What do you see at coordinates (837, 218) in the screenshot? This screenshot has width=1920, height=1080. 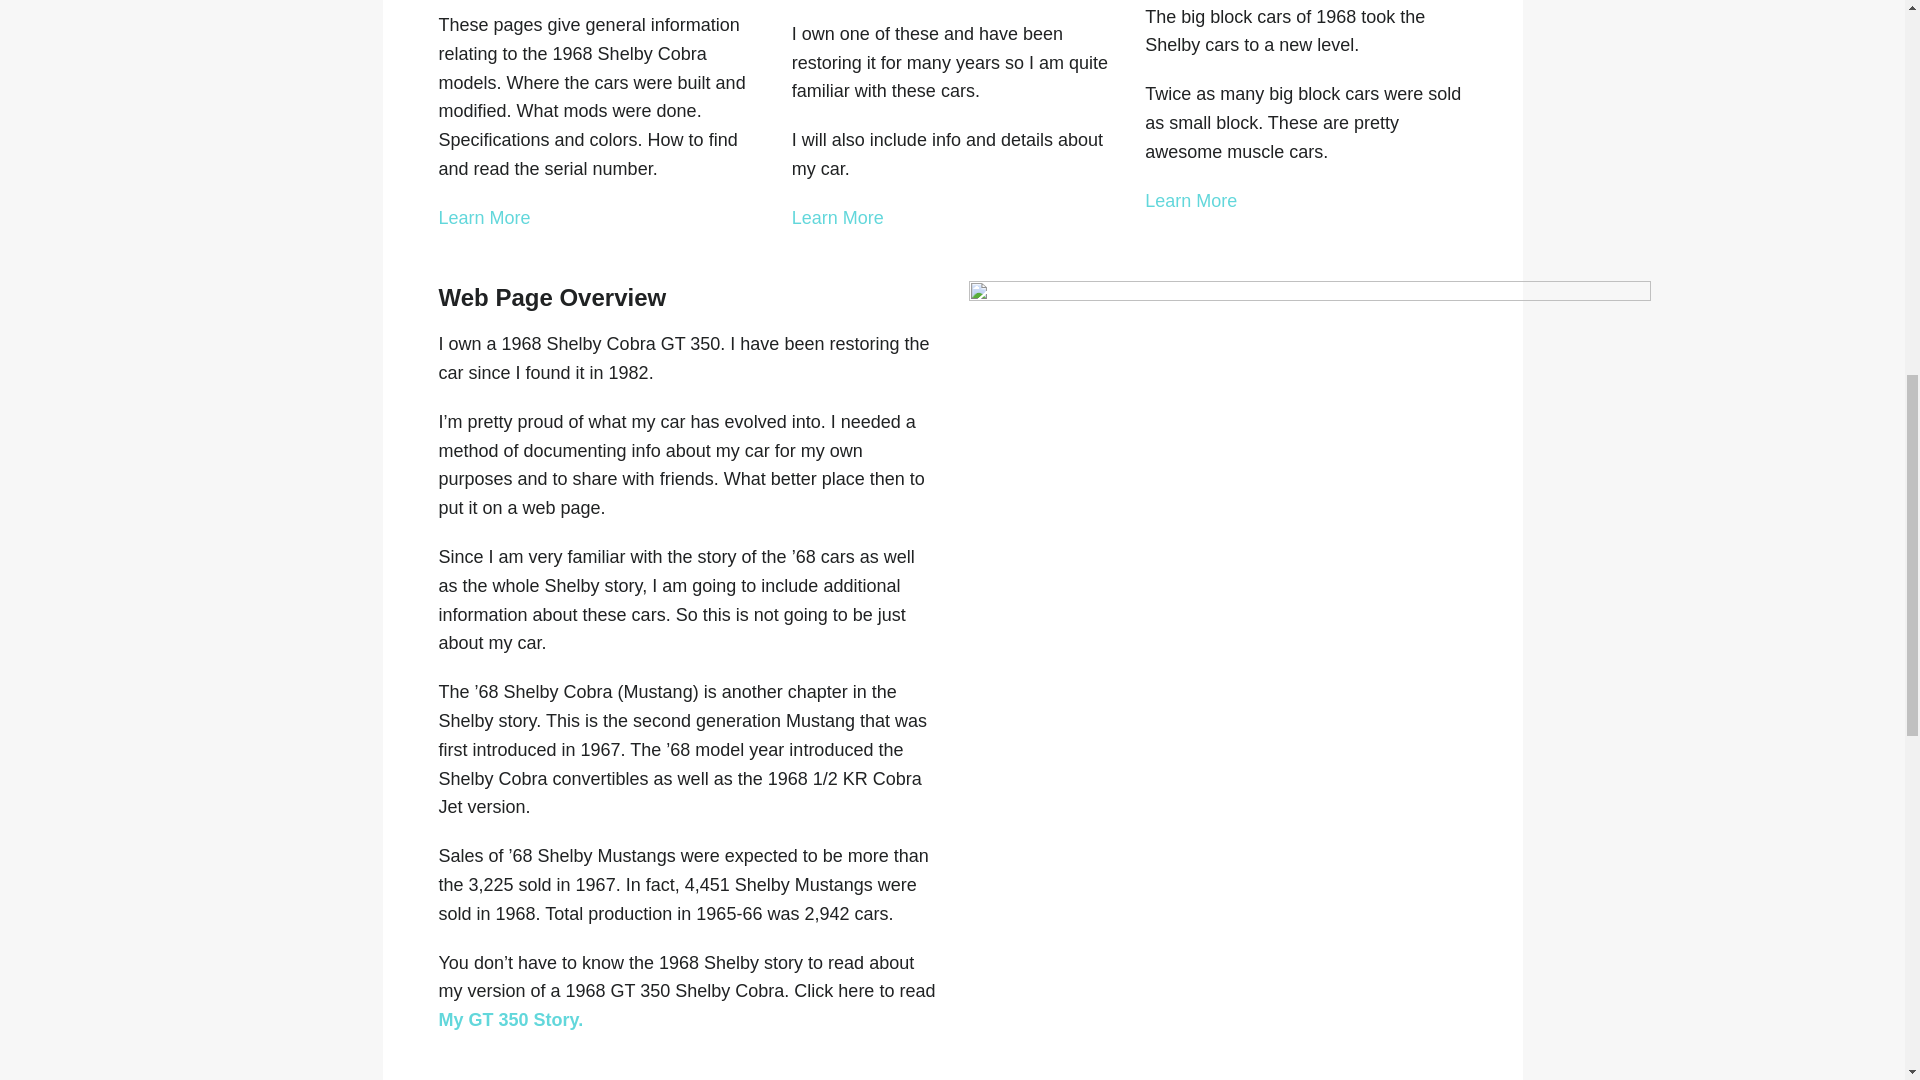 I see `Learn More` at bounding box center [837, 218].